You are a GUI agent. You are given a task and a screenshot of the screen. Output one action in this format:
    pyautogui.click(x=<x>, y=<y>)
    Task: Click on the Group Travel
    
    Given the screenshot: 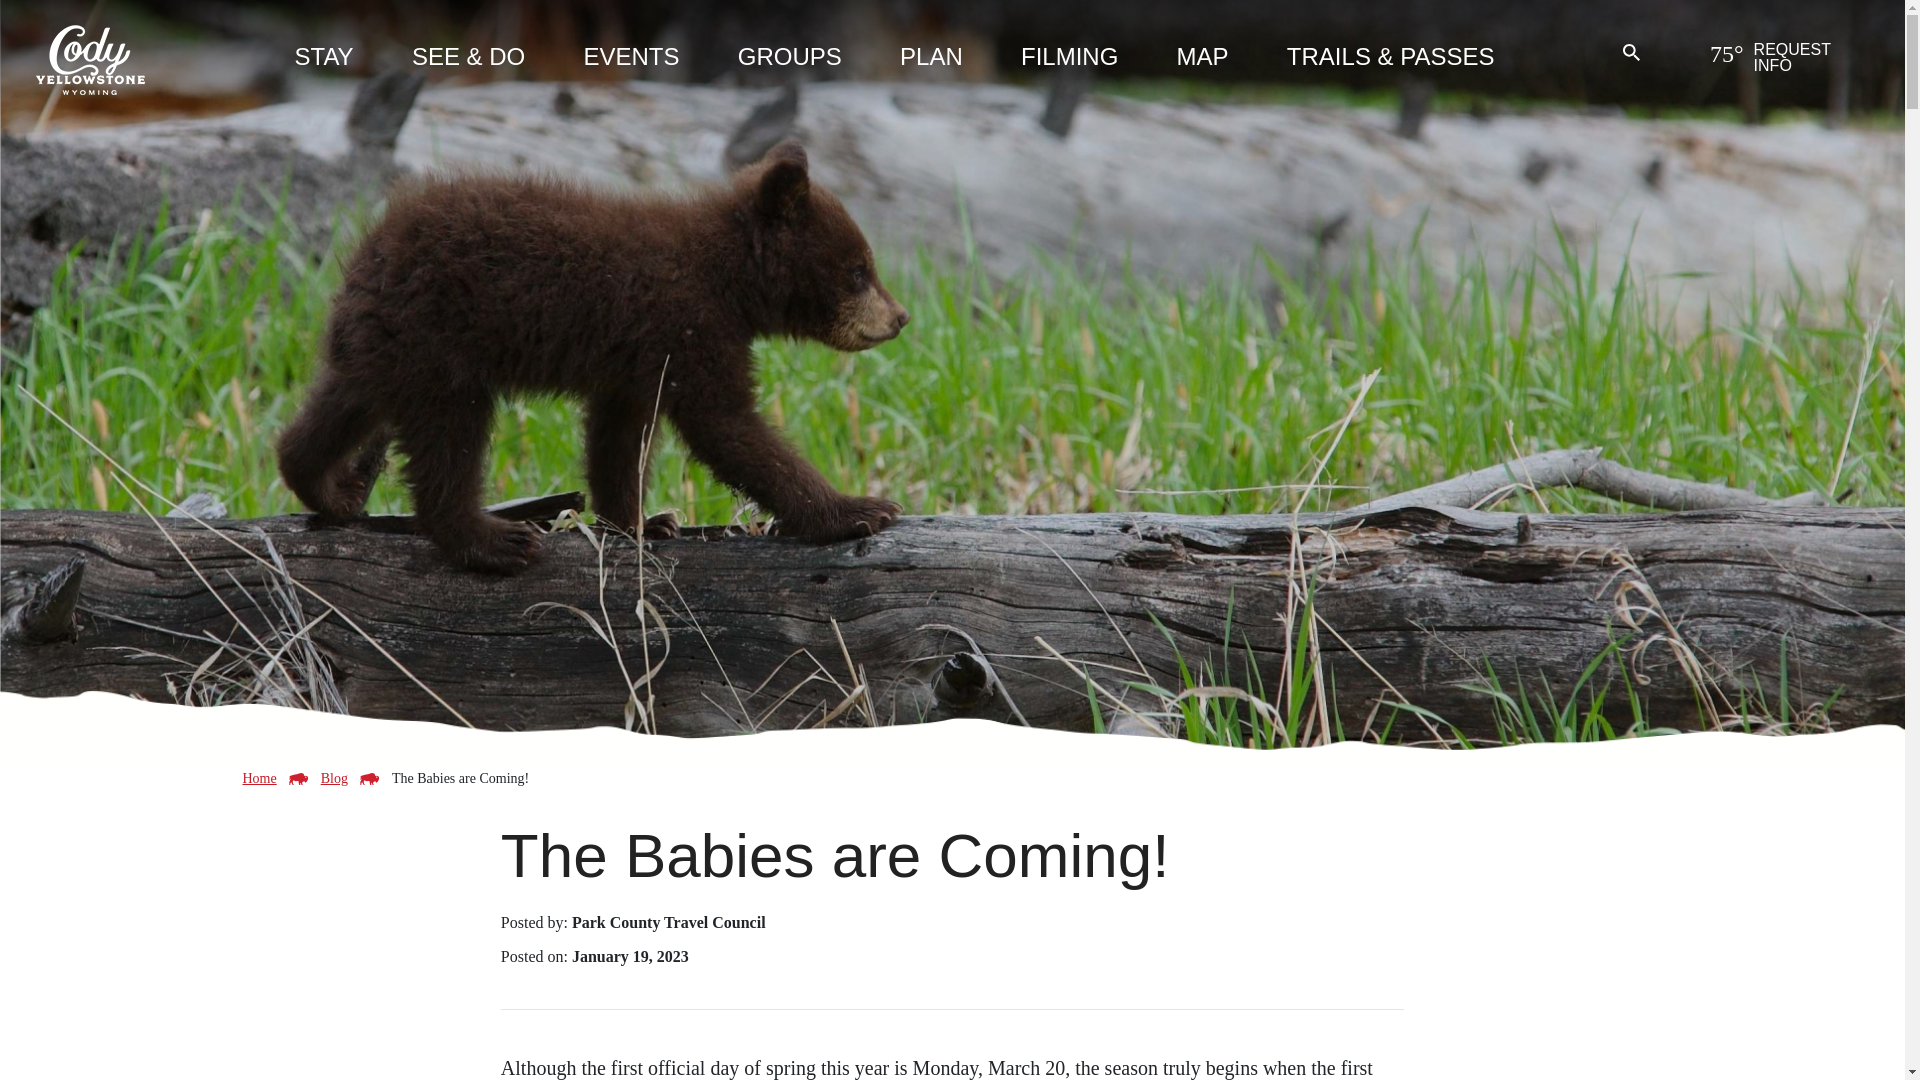 What is the action you would take?
    pyautogui.click(x=790, y=60)
    